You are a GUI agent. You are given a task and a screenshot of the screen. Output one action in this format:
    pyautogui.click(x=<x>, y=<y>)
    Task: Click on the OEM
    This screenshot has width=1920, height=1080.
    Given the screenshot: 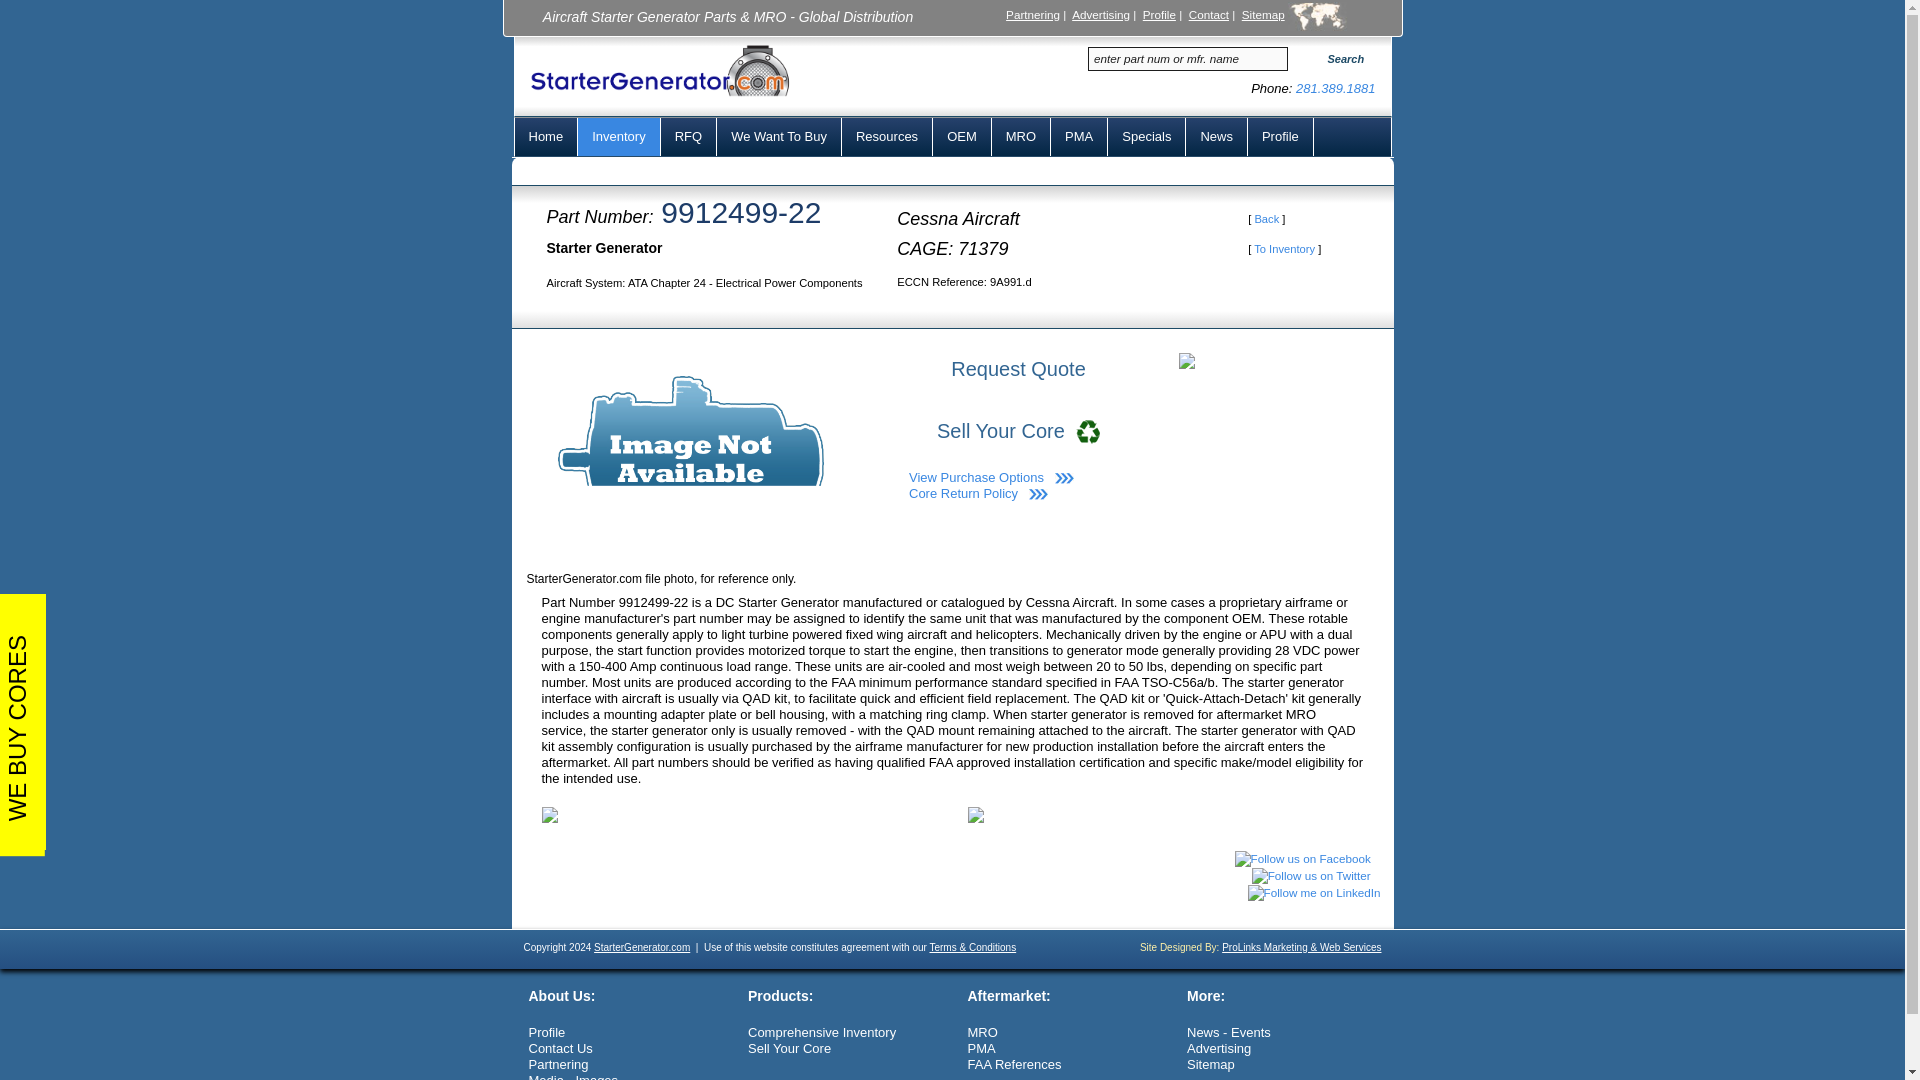 What is the action you would take?
    pyautogui.click(x=962, y=136)
    